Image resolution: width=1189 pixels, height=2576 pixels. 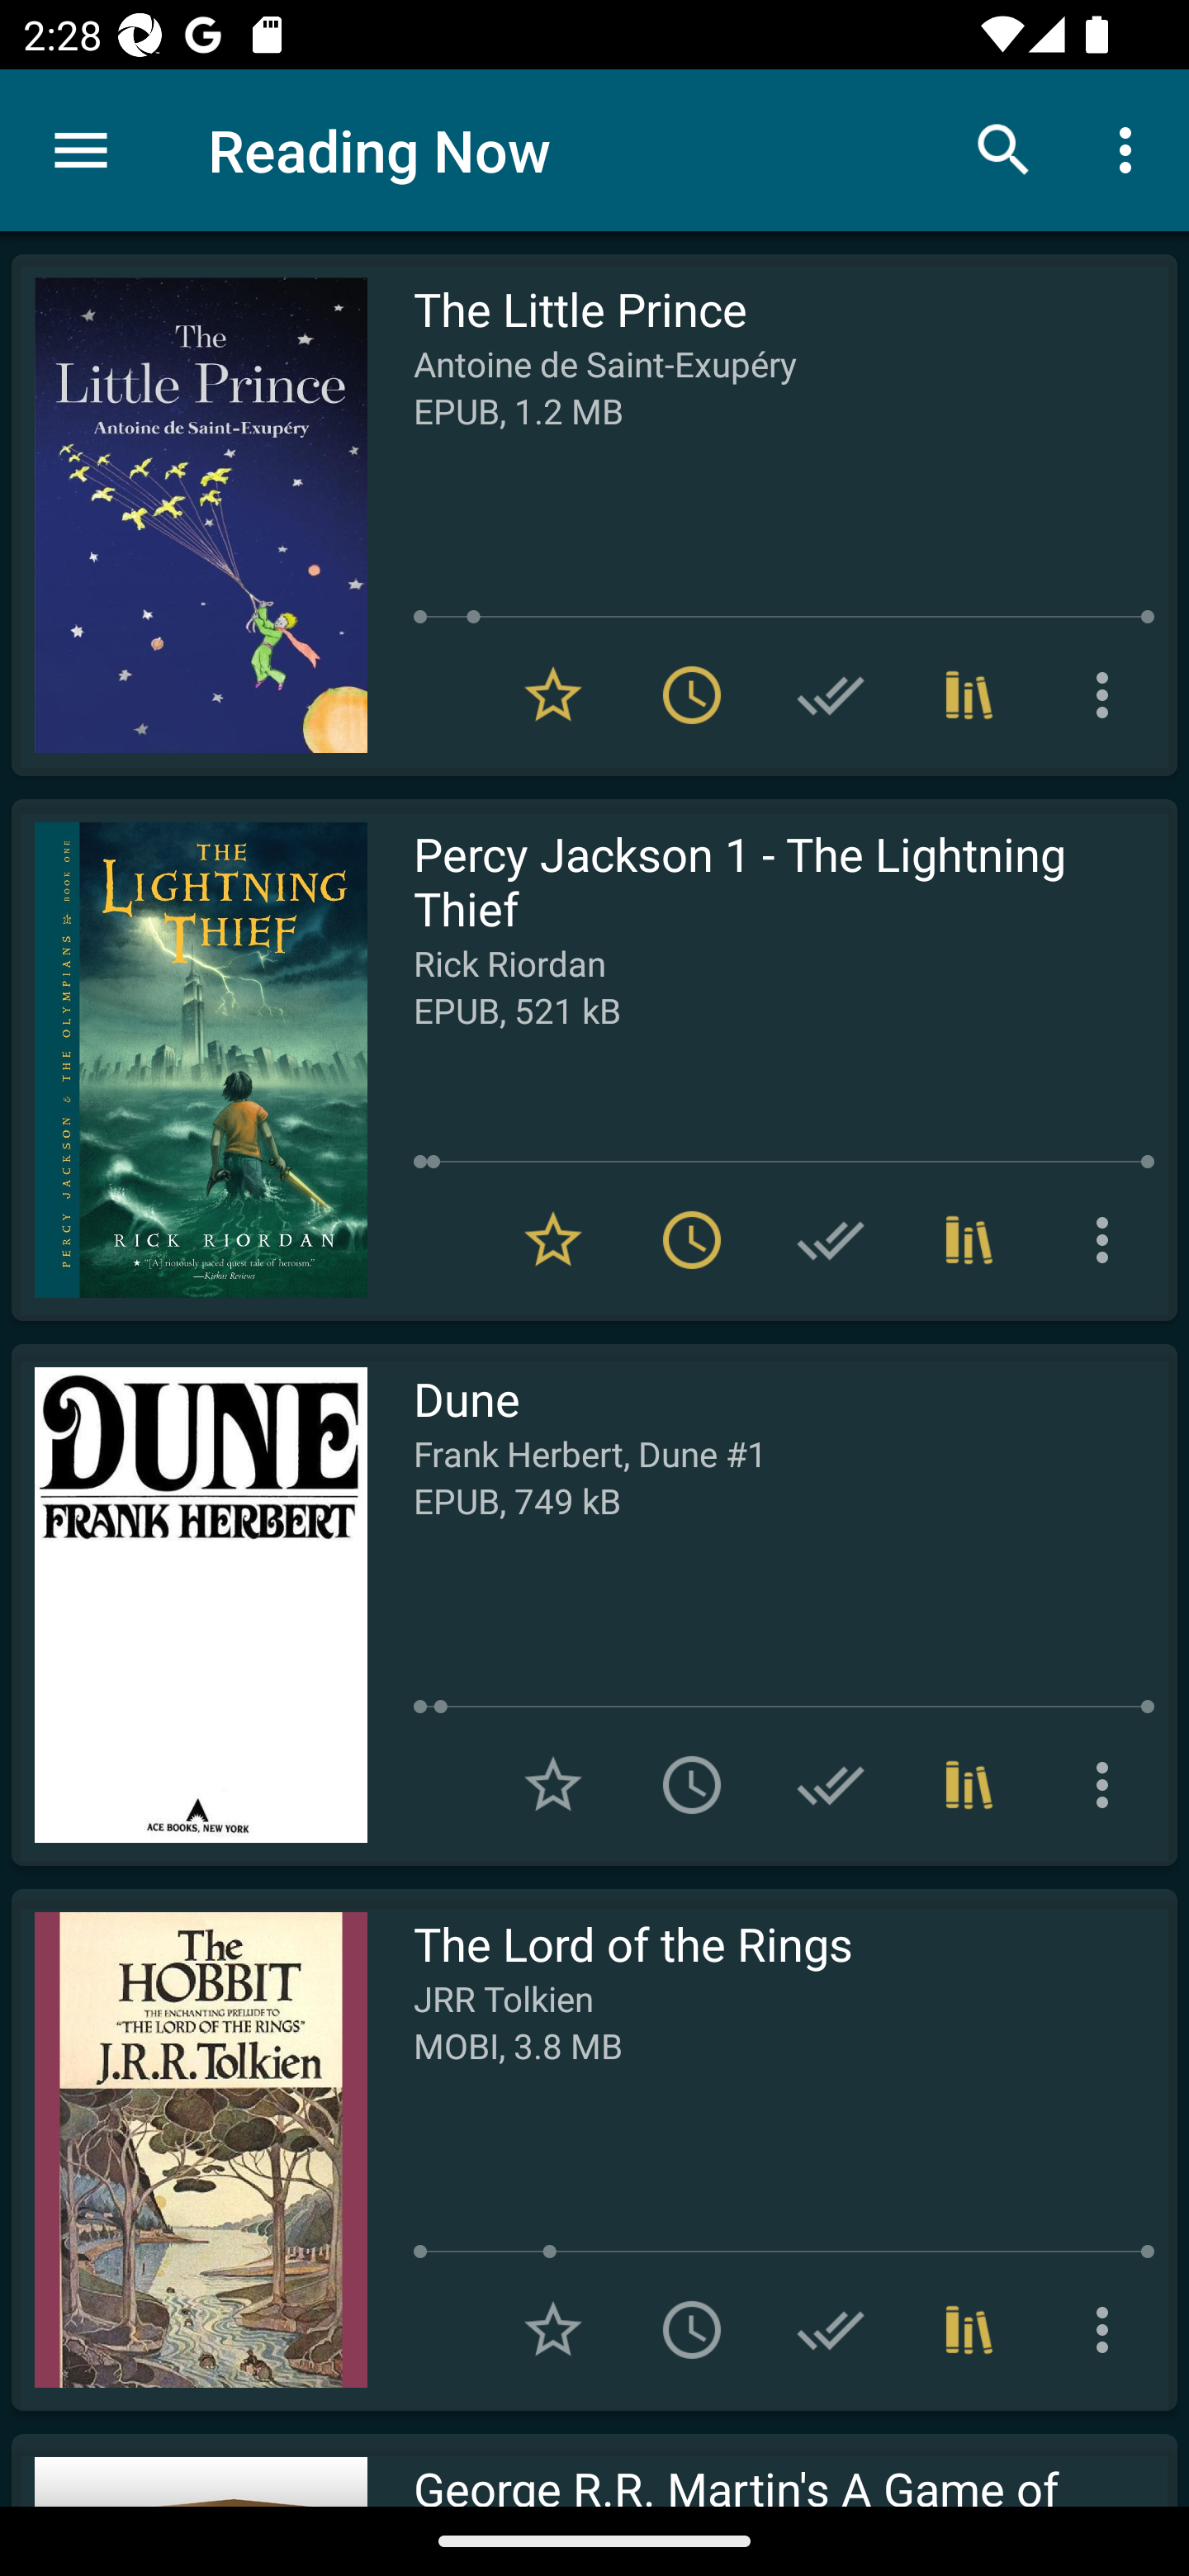 I want to click on Collections (1), so click(x=969, y=1785).